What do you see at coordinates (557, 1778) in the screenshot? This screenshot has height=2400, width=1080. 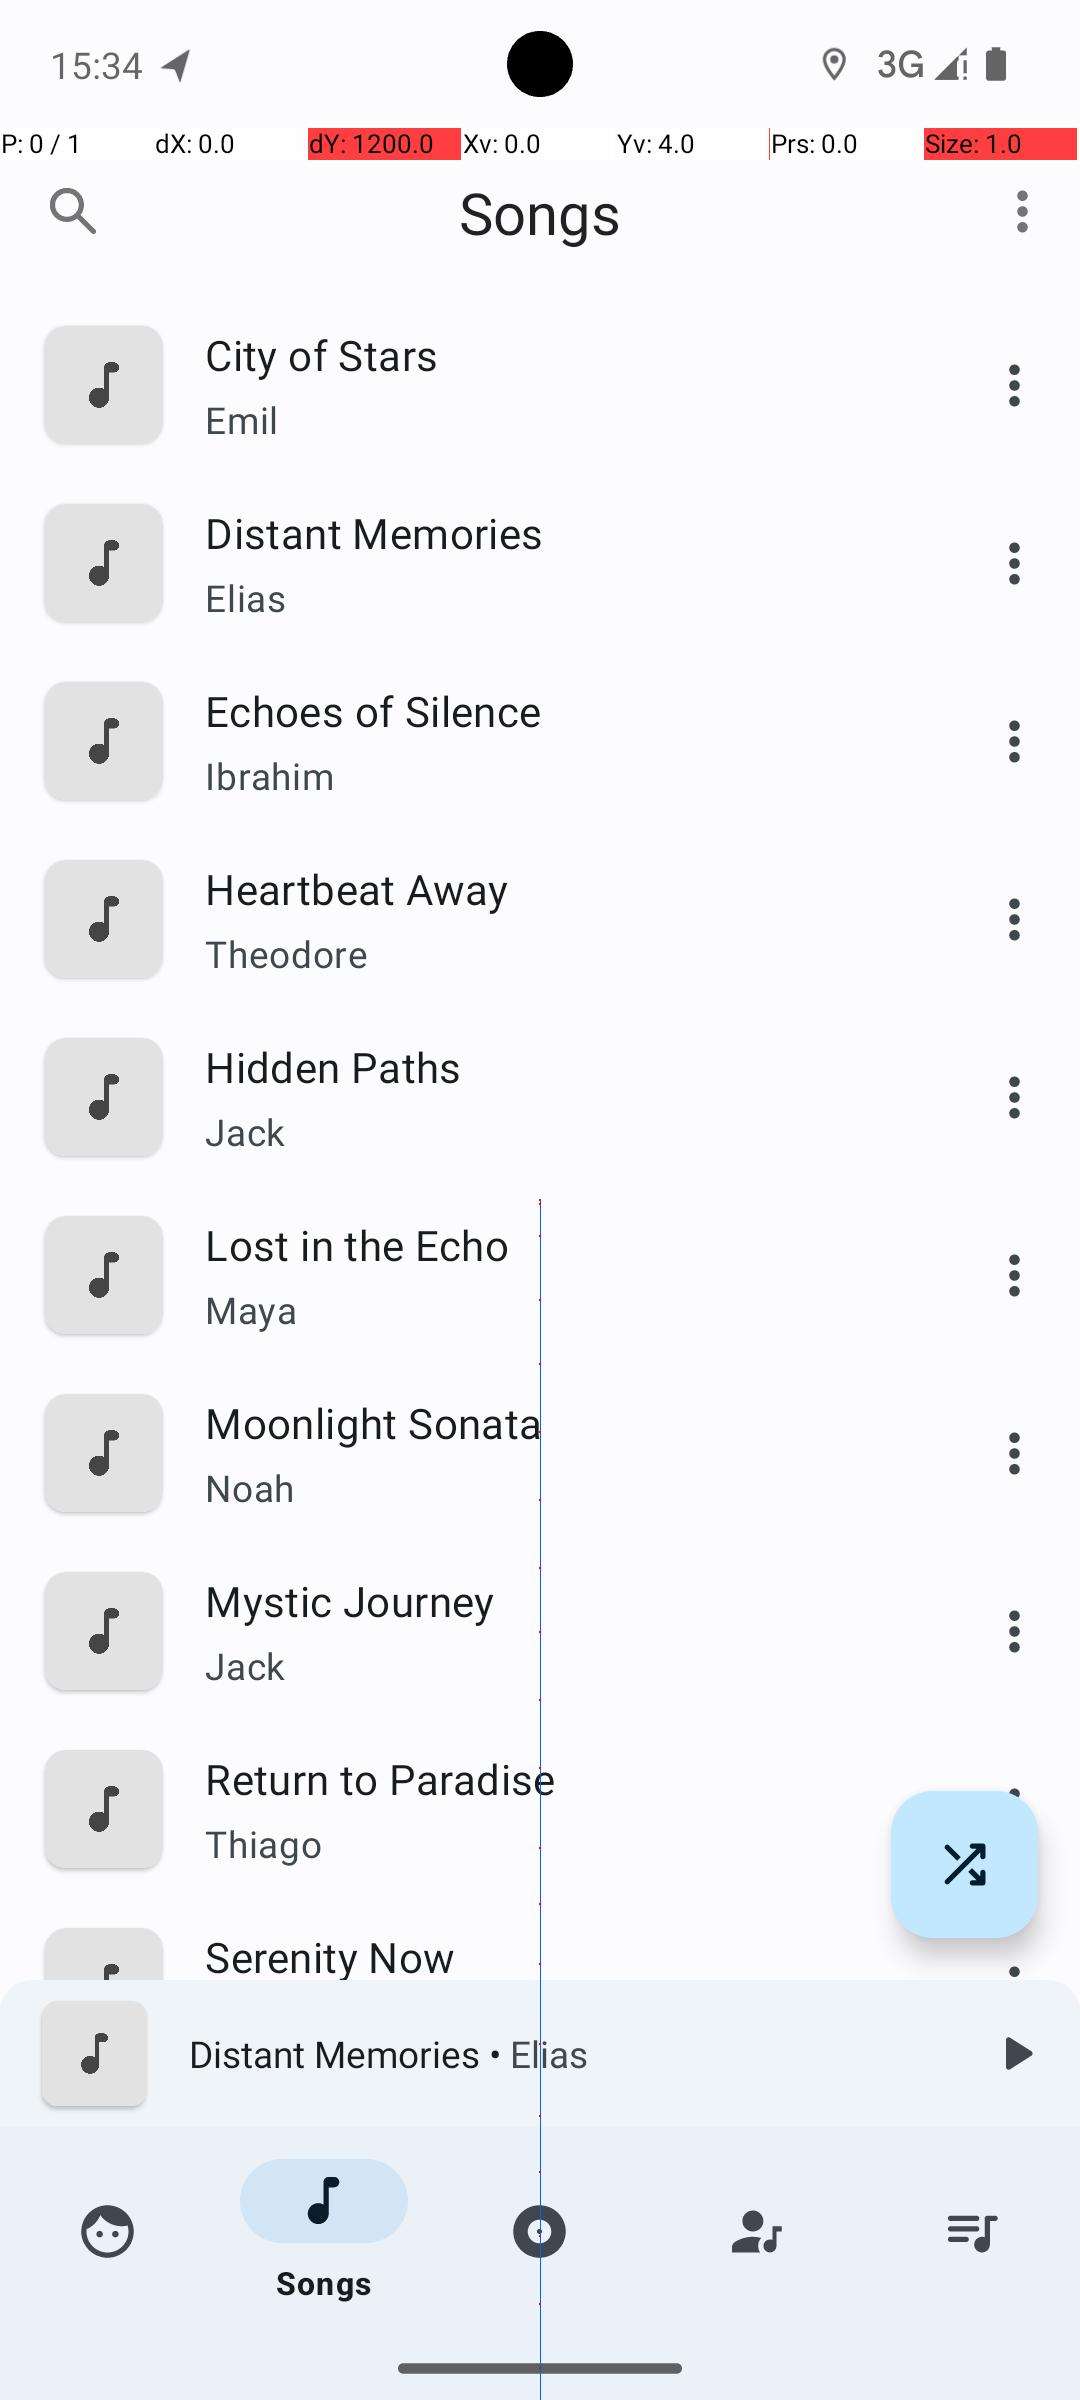 I see `Return to Paradise` at bounding box center [557, 1778].